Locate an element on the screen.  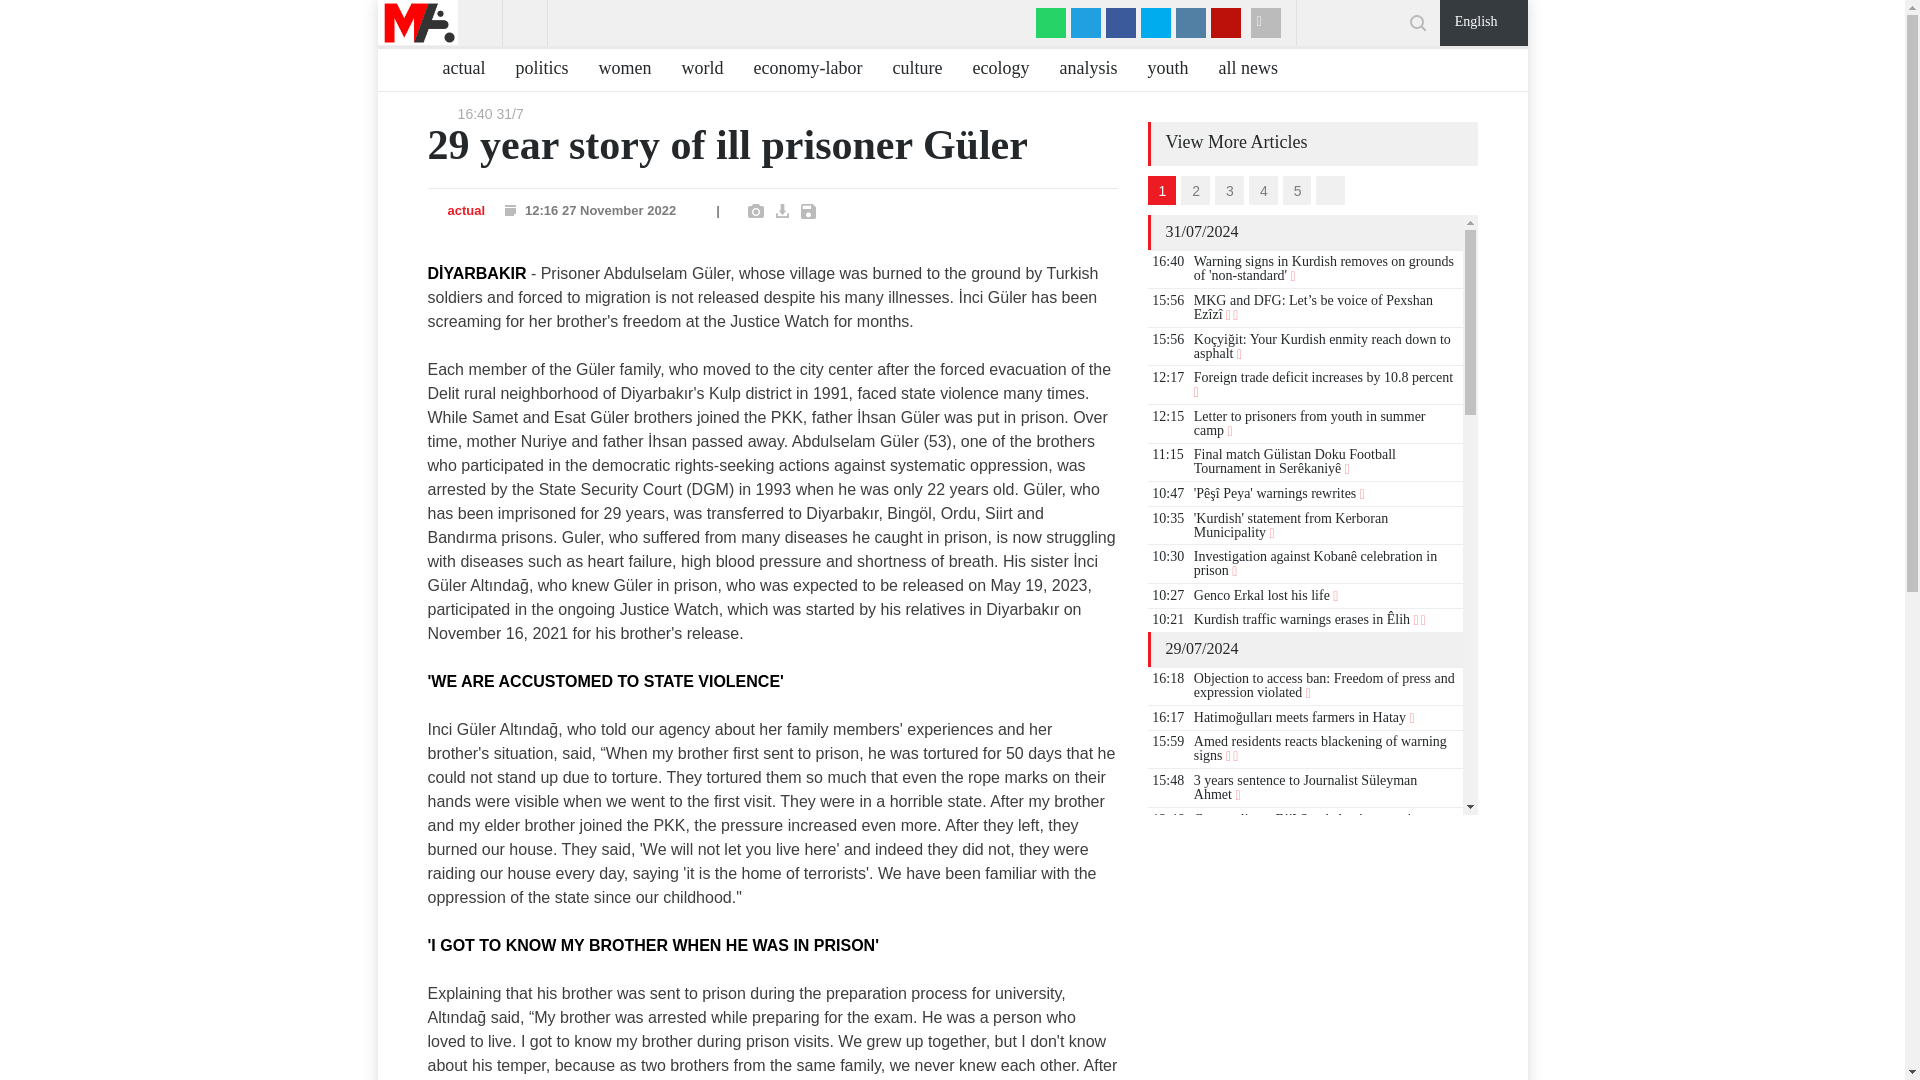
whatsapp is located at coordinates (1050, 22).